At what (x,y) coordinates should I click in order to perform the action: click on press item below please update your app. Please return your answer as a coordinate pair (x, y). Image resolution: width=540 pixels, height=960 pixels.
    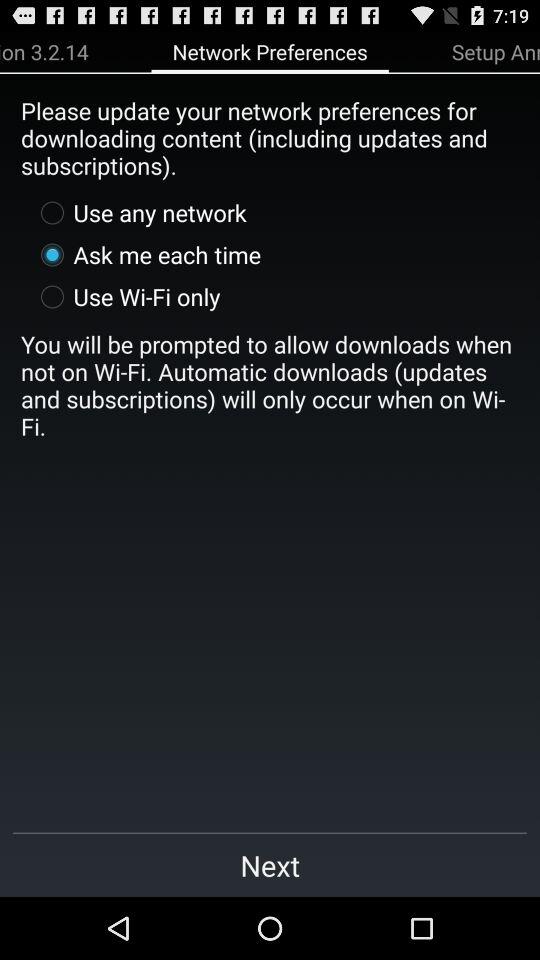
    Looking at the image, I should click on (138, 212).